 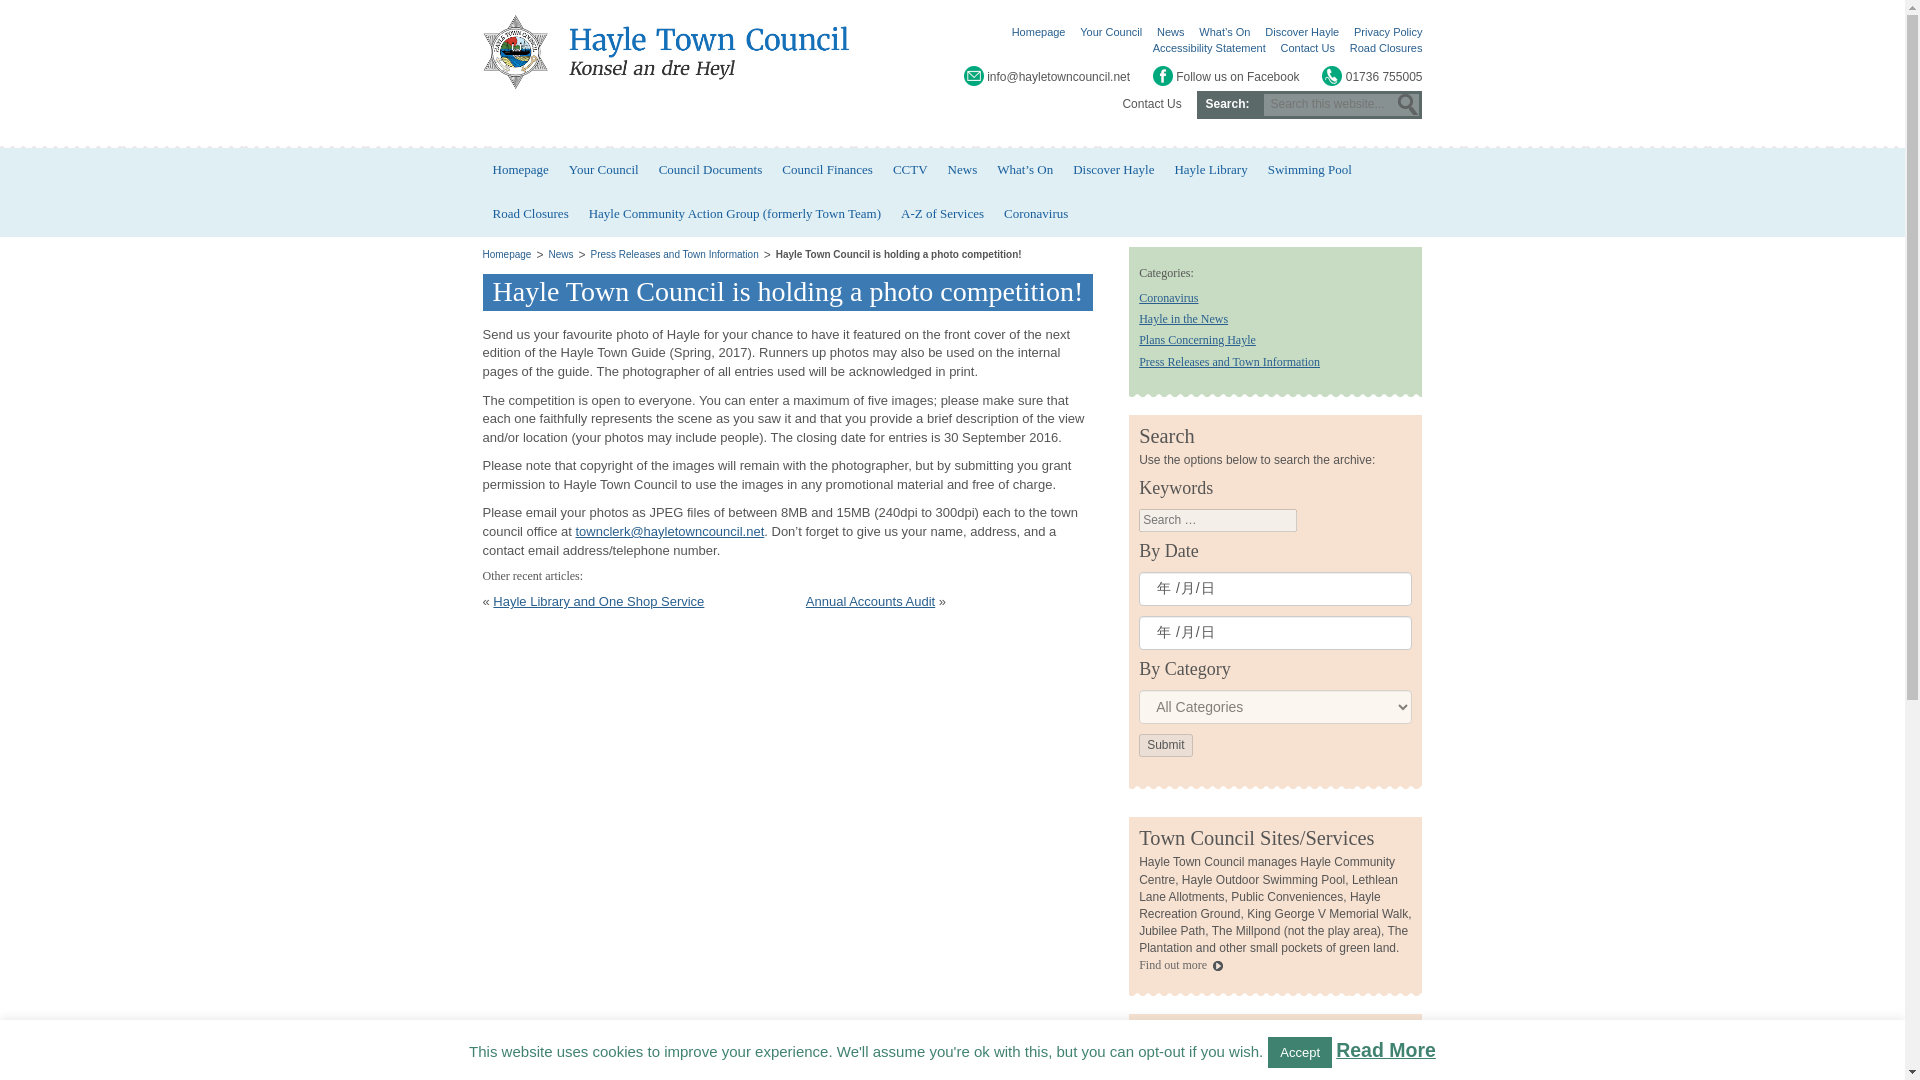 I want to click on Follow us on Facebook, so click(x=1226, y=77).